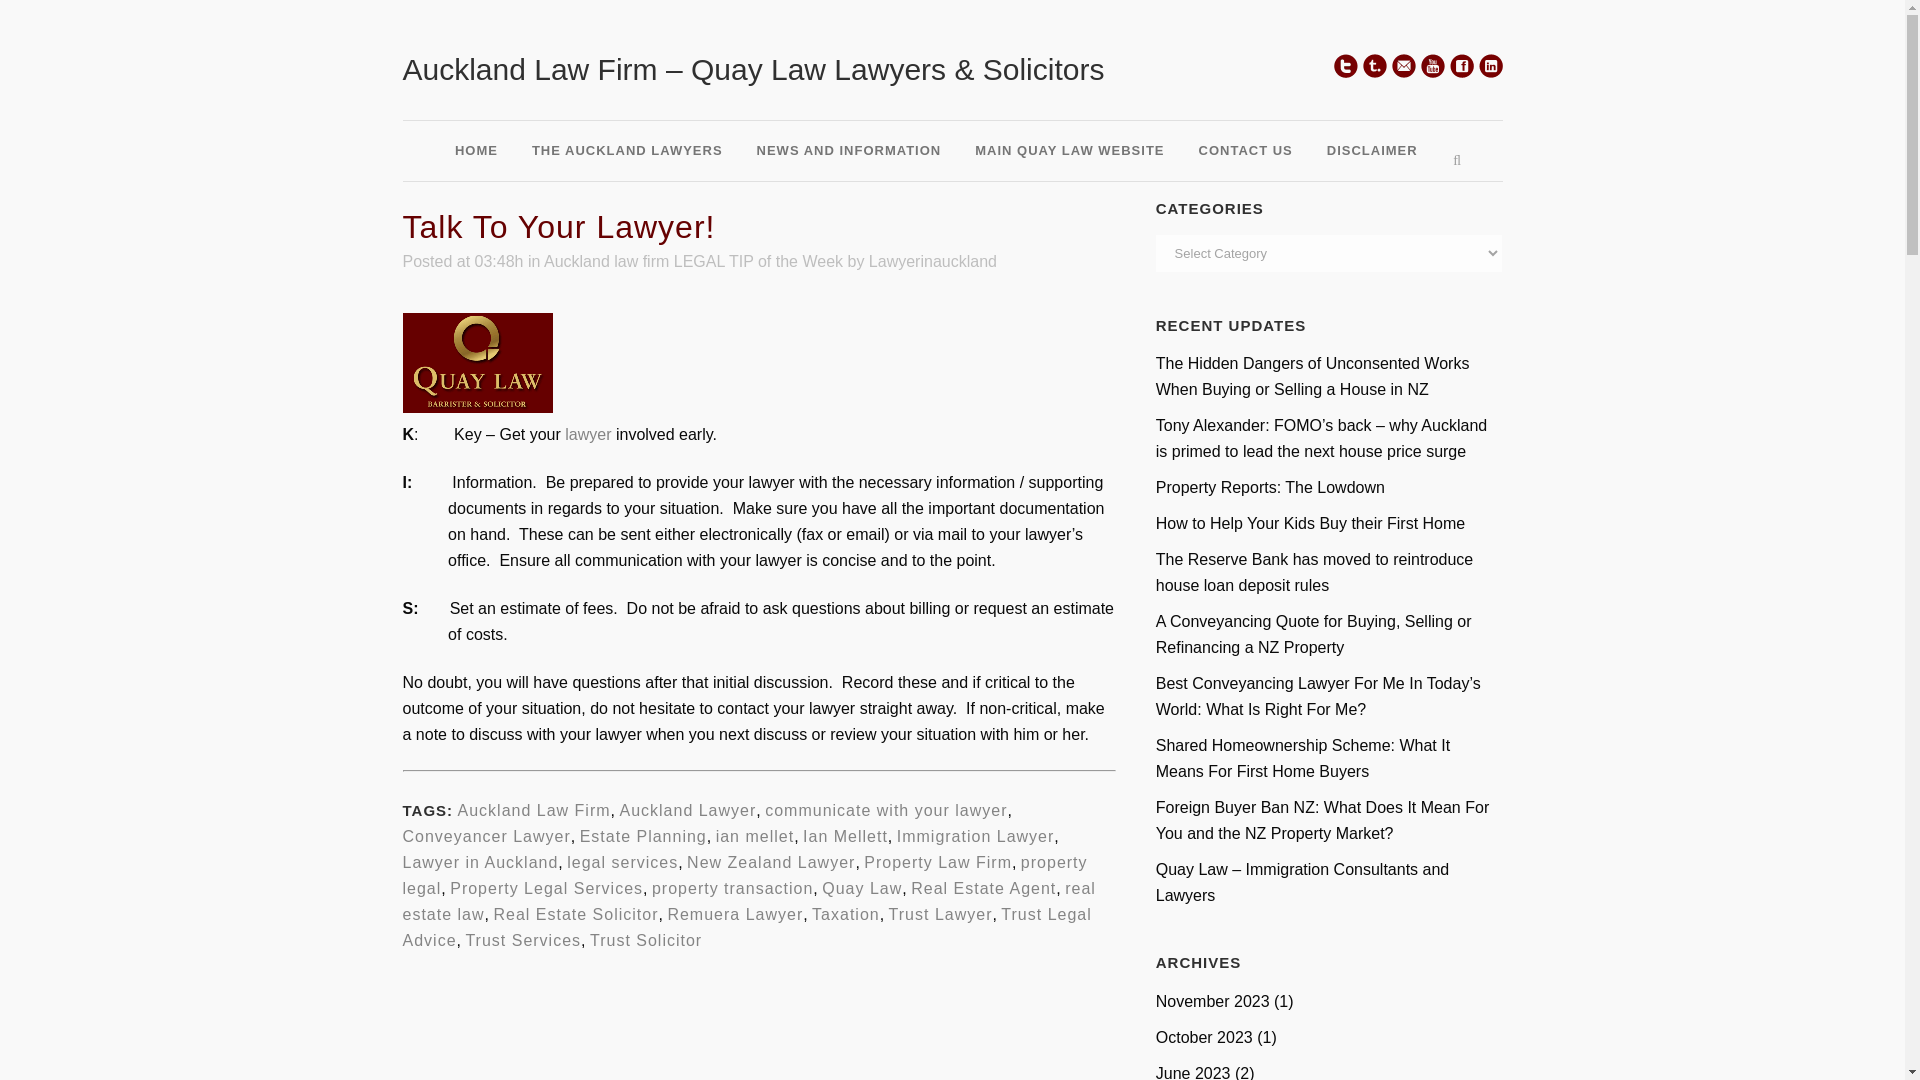 The height and width of the screenshot is (1080, 1920). Describe the element at coordinates (692, 261) in the screenshot. I see `Auckland law firm LEGAL TIP of the Week` at that location.